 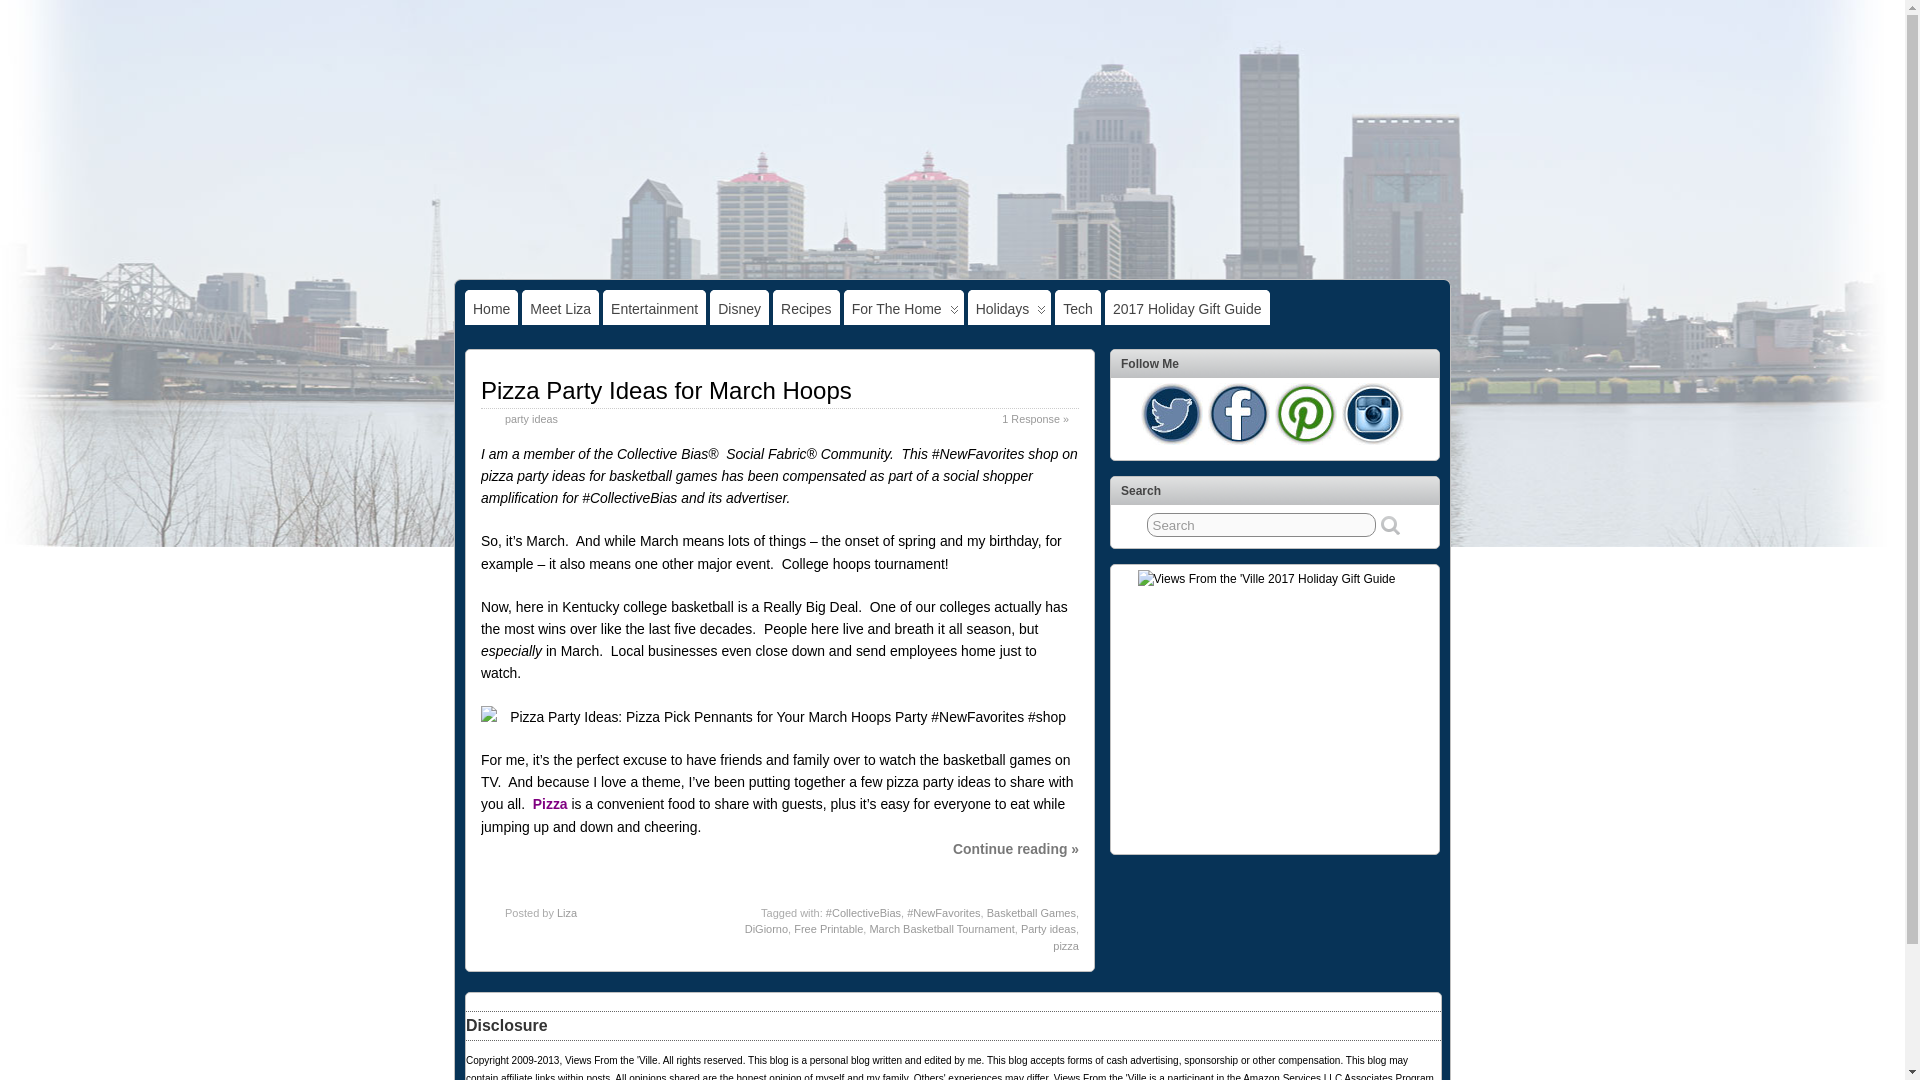 What do you see at coordinates (566, 913) in the screenshot?
I see `Liza` at bounding box center [566, 913].